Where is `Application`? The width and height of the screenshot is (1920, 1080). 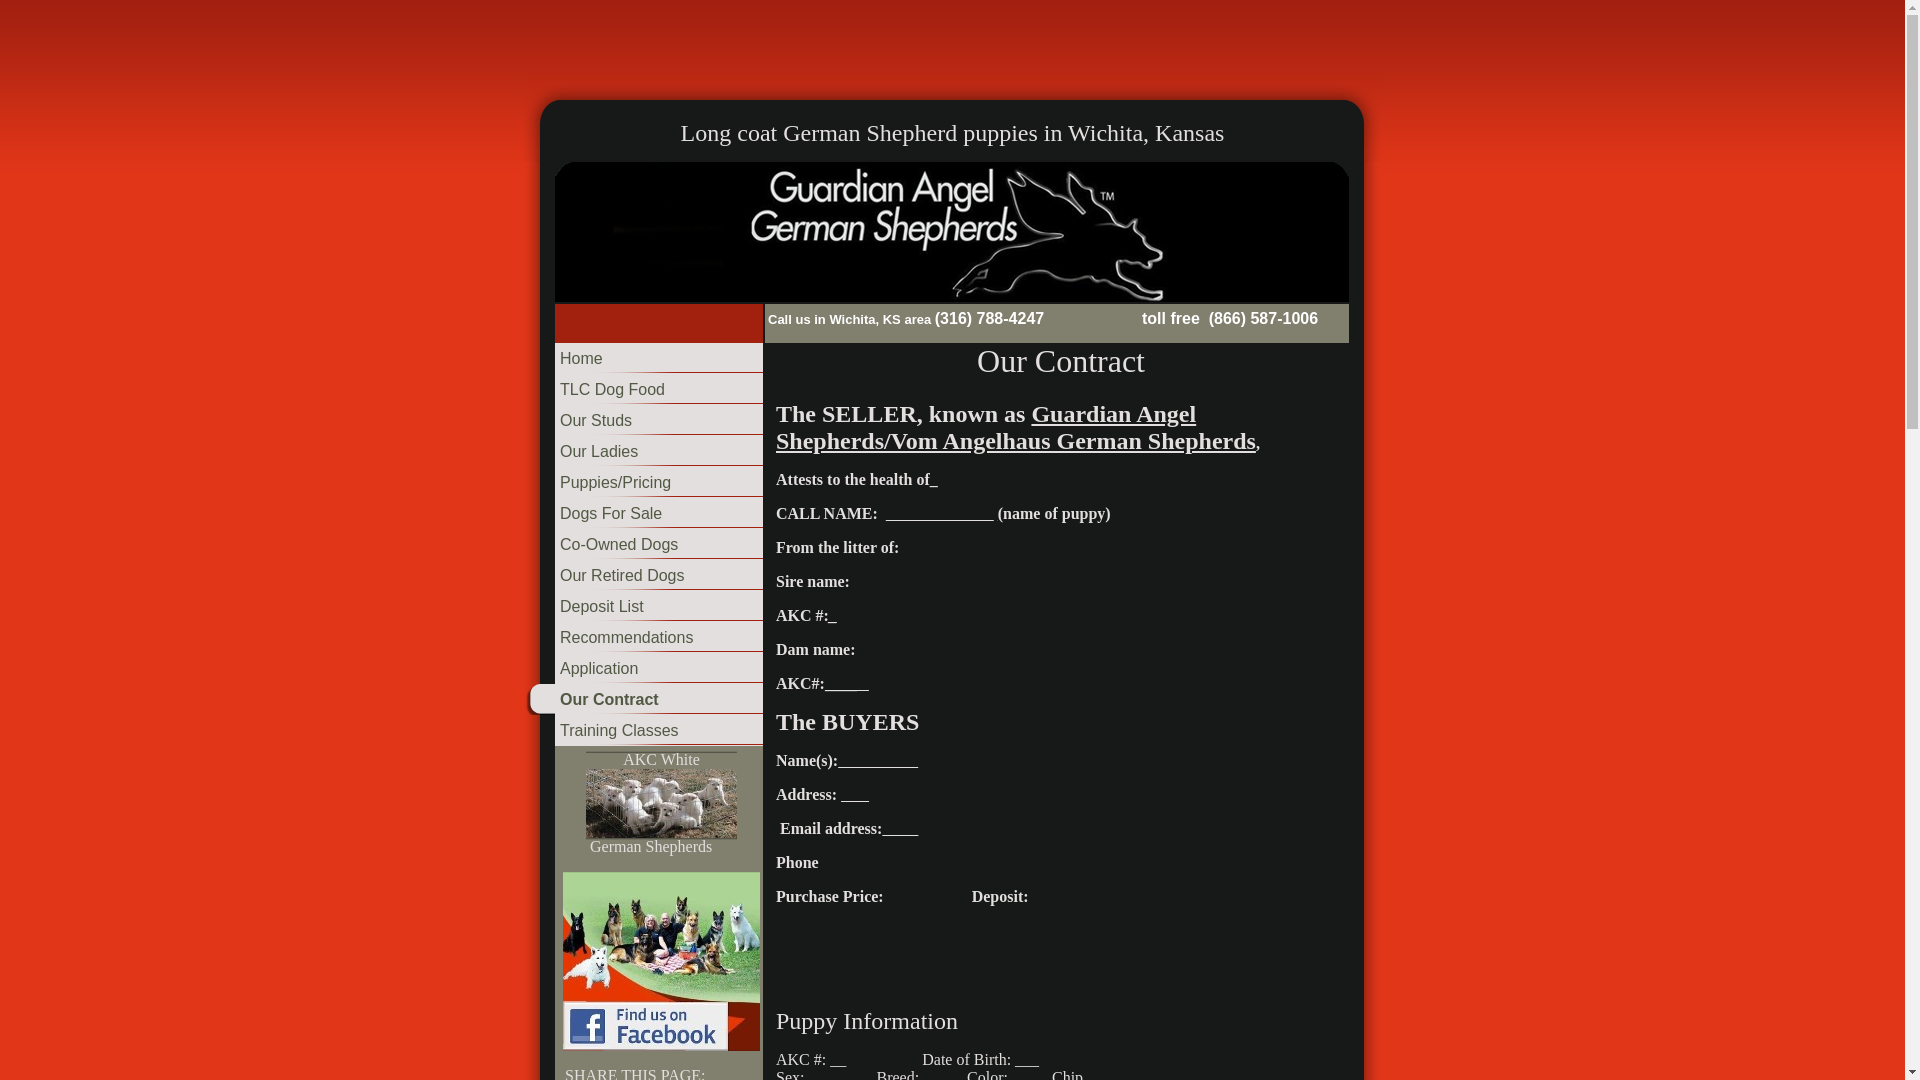
Application is located at coordinates (643, 669).